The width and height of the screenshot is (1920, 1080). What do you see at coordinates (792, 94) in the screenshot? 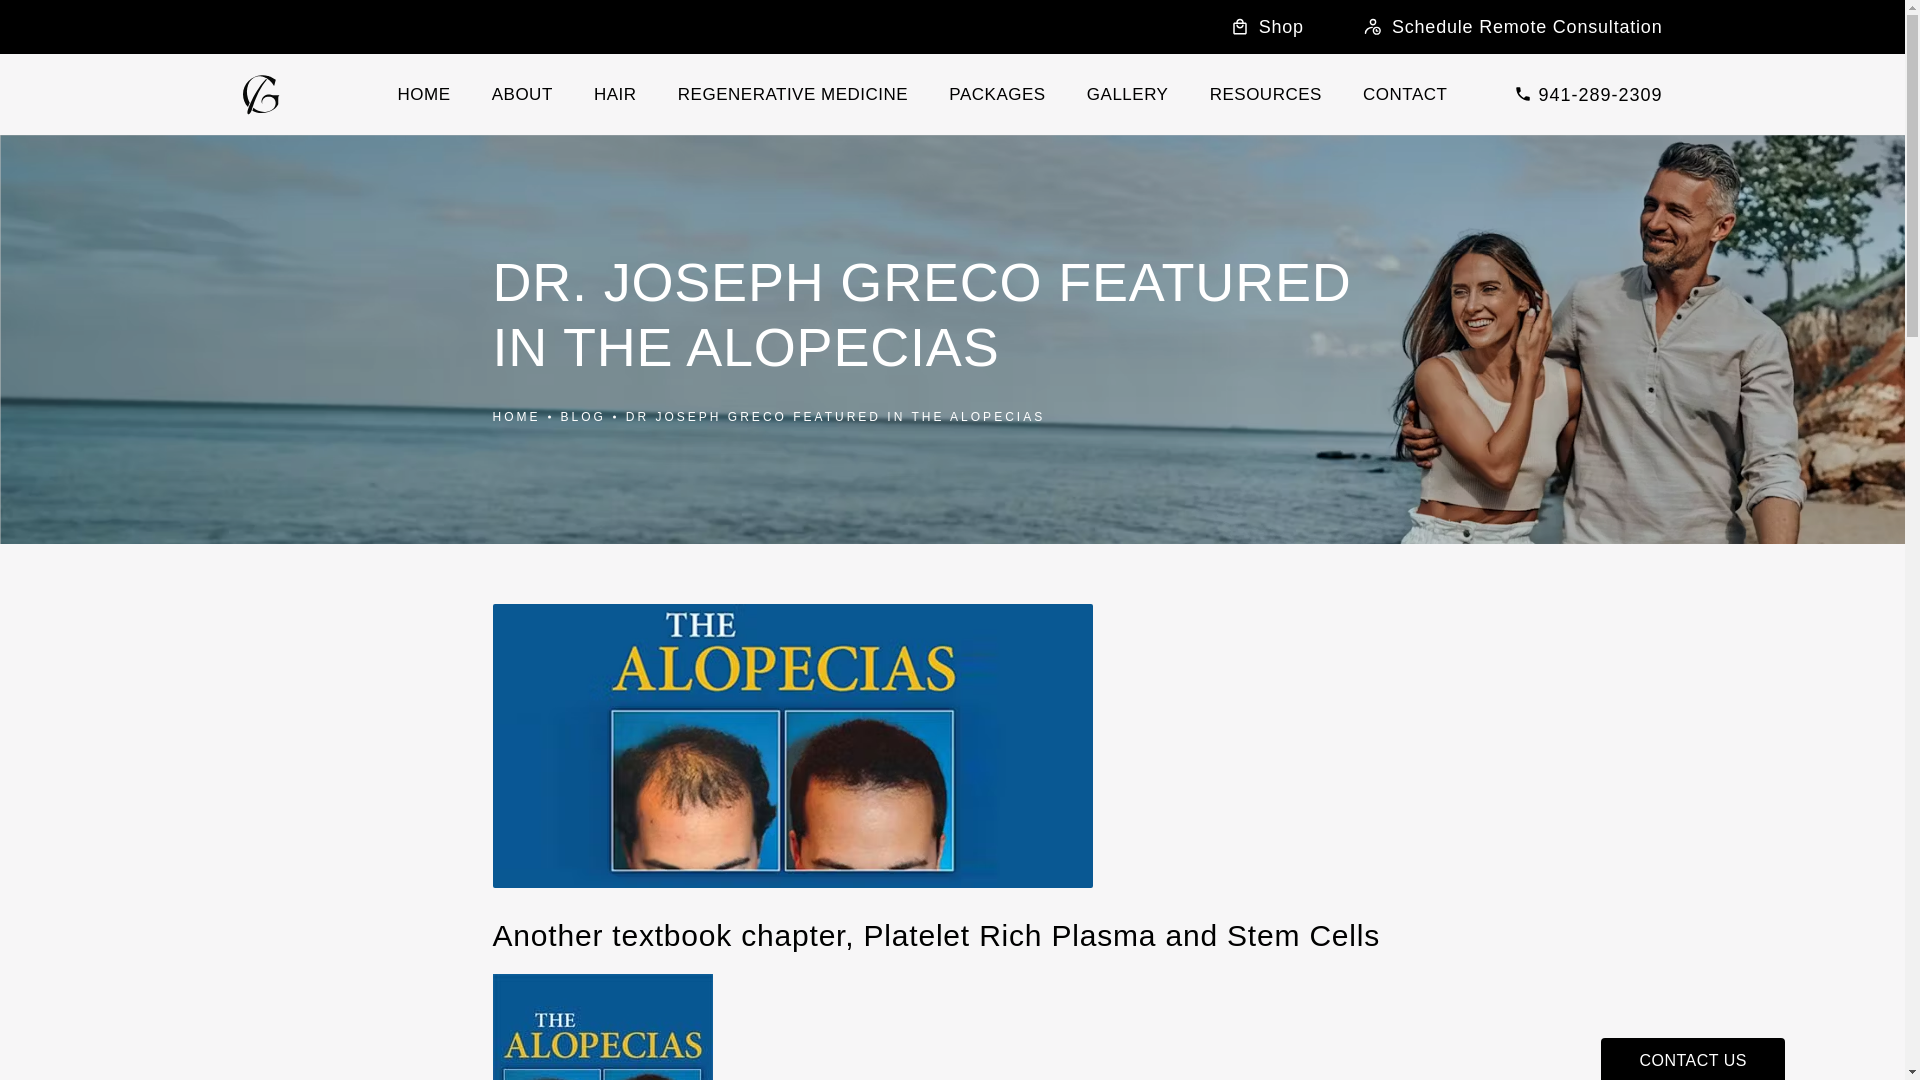
I see `REGENERATIVE MEDICINE` at bounding box center [792, 94].